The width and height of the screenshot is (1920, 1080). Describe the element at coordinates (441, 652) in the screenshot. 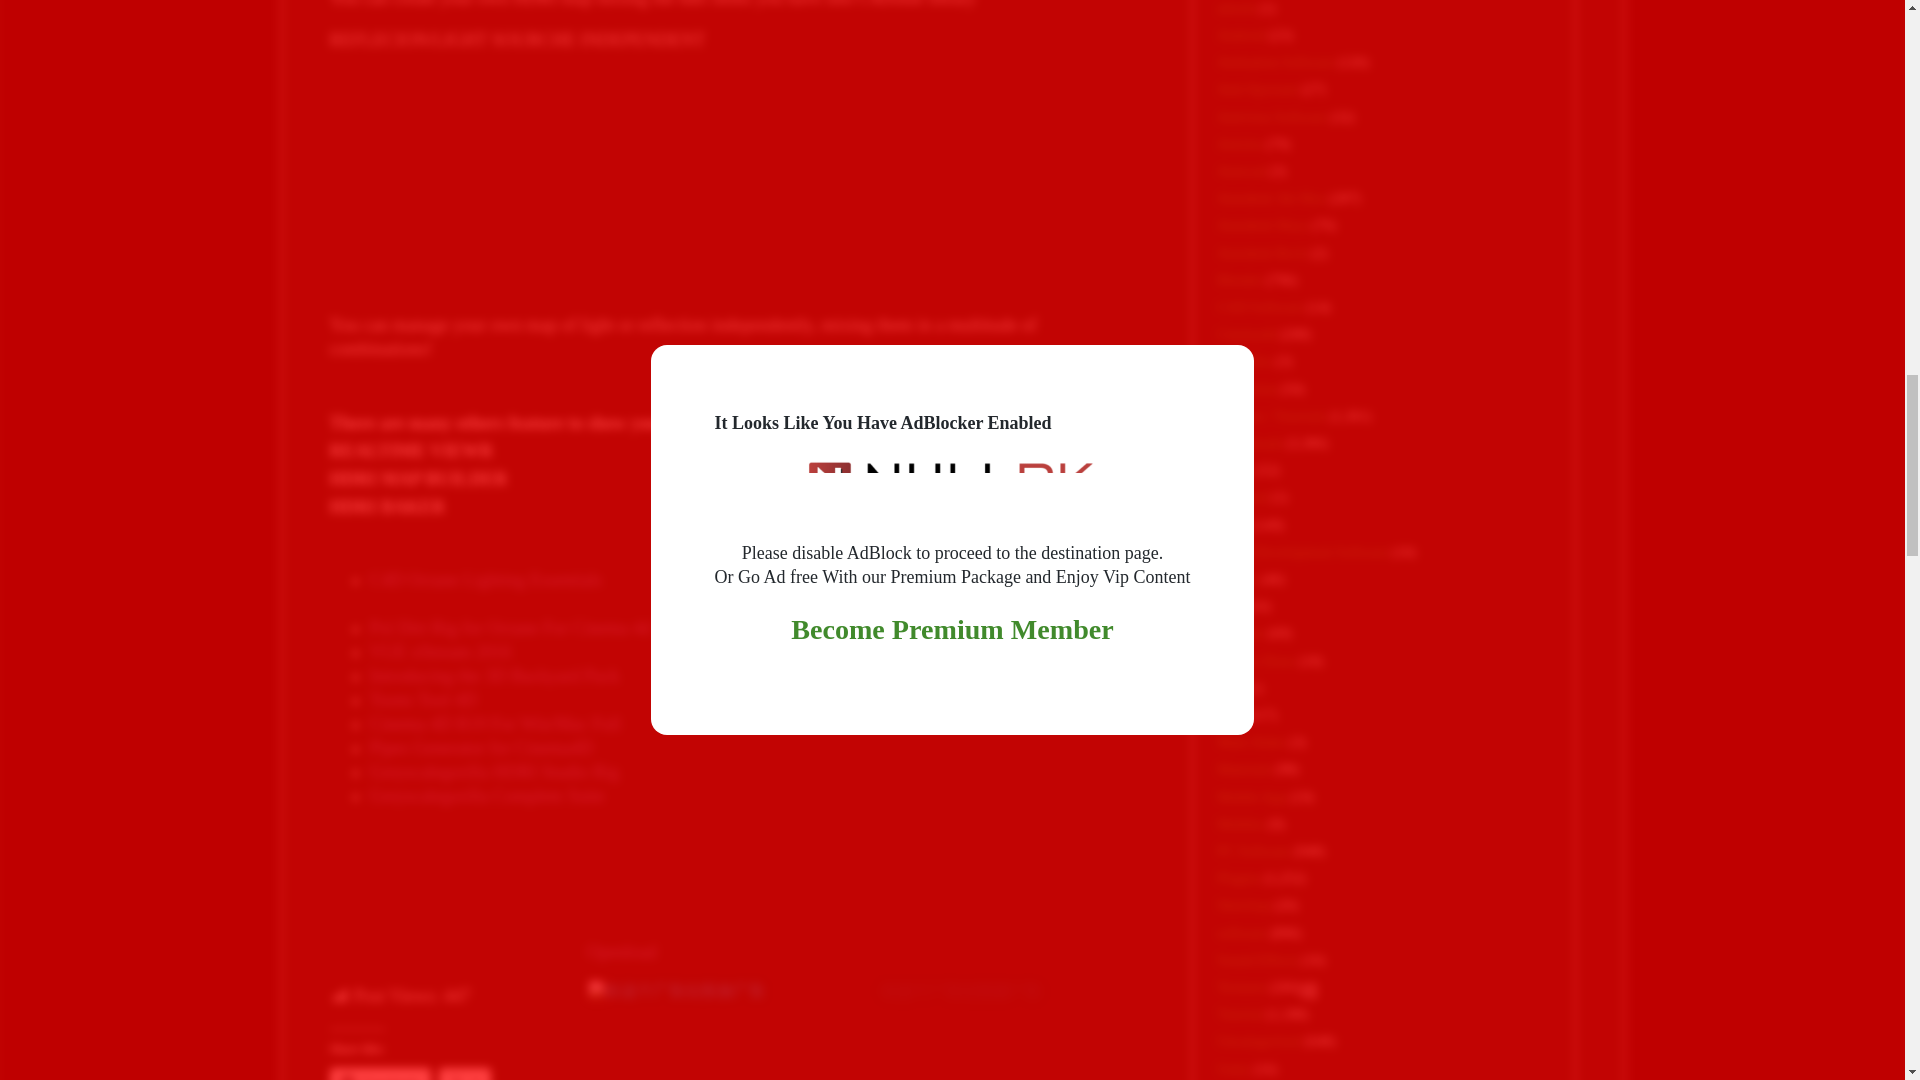

I see `VUE xStream 2016` at that location.